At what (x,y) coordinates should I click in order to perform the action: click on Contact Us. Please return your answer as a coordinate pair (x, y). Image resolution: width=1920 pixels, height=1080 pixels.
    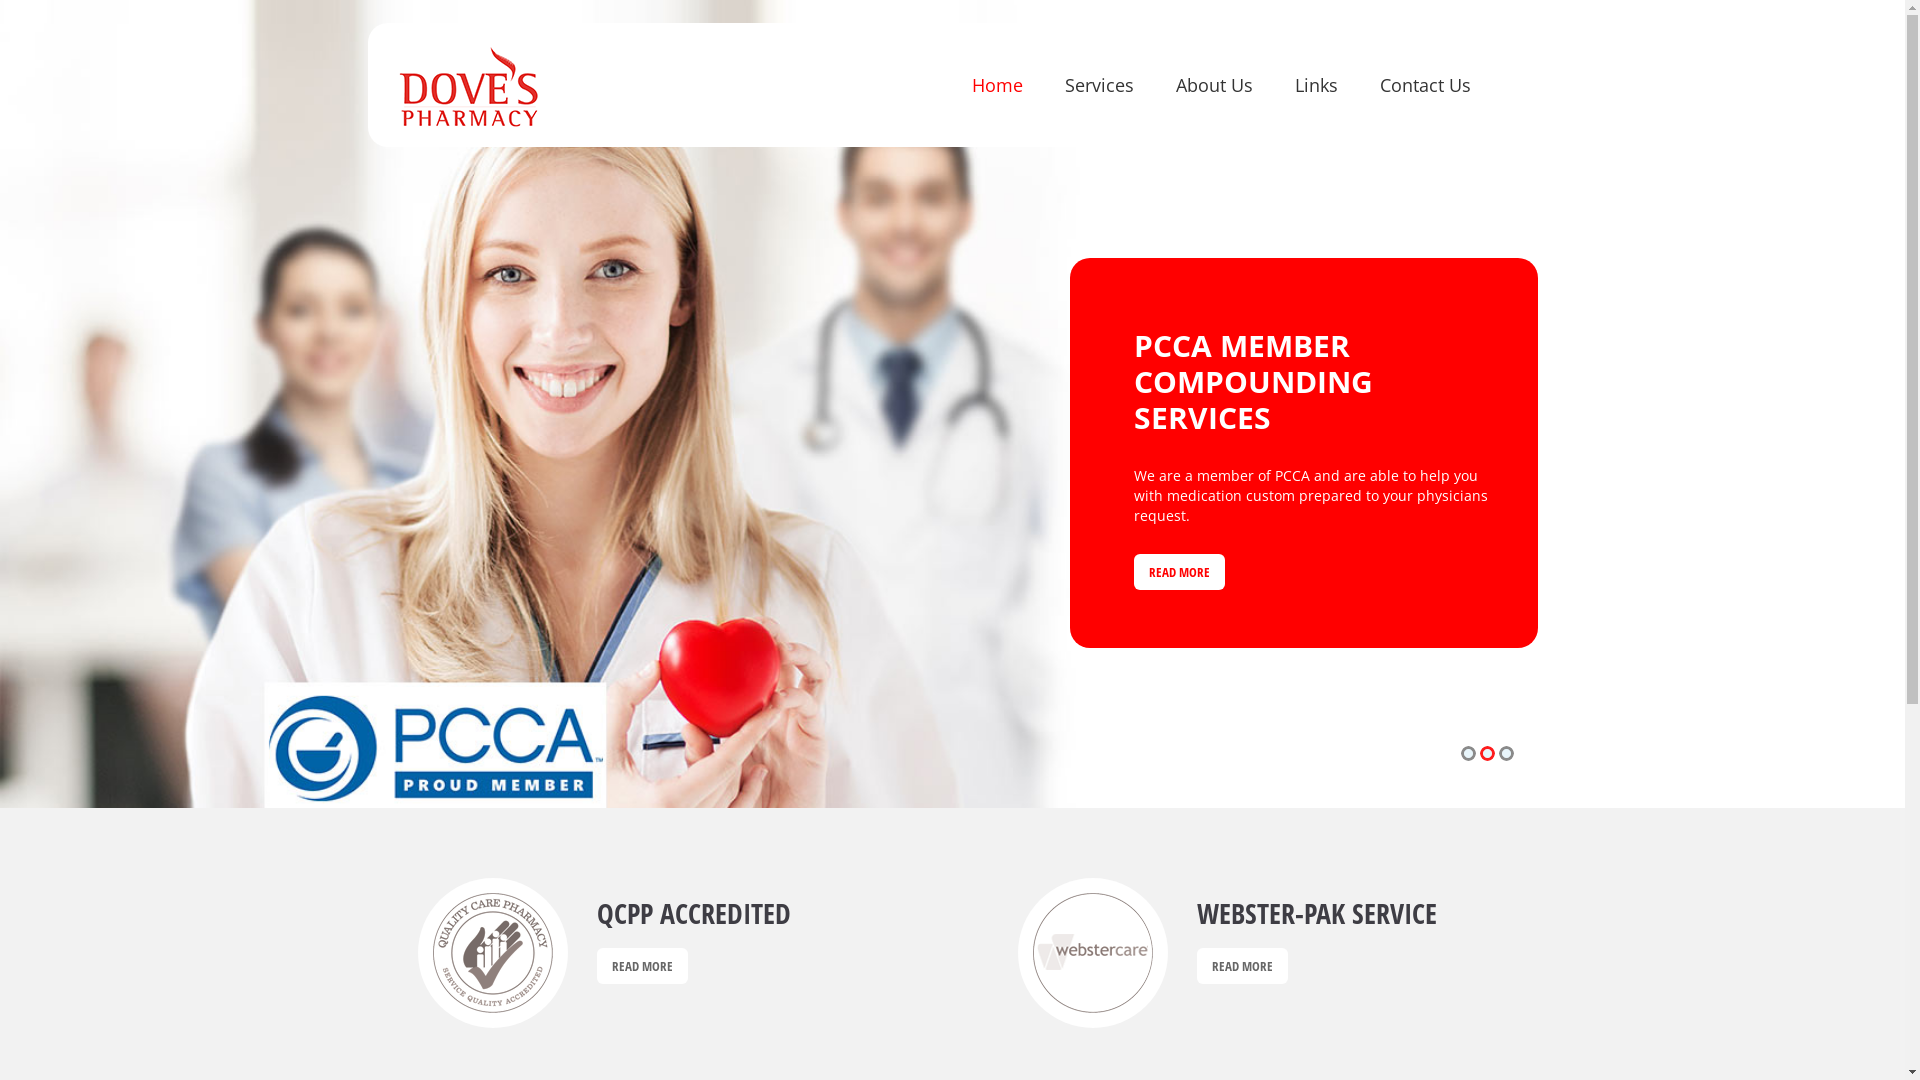
    Looking at the image, I should click on (1426, 85).